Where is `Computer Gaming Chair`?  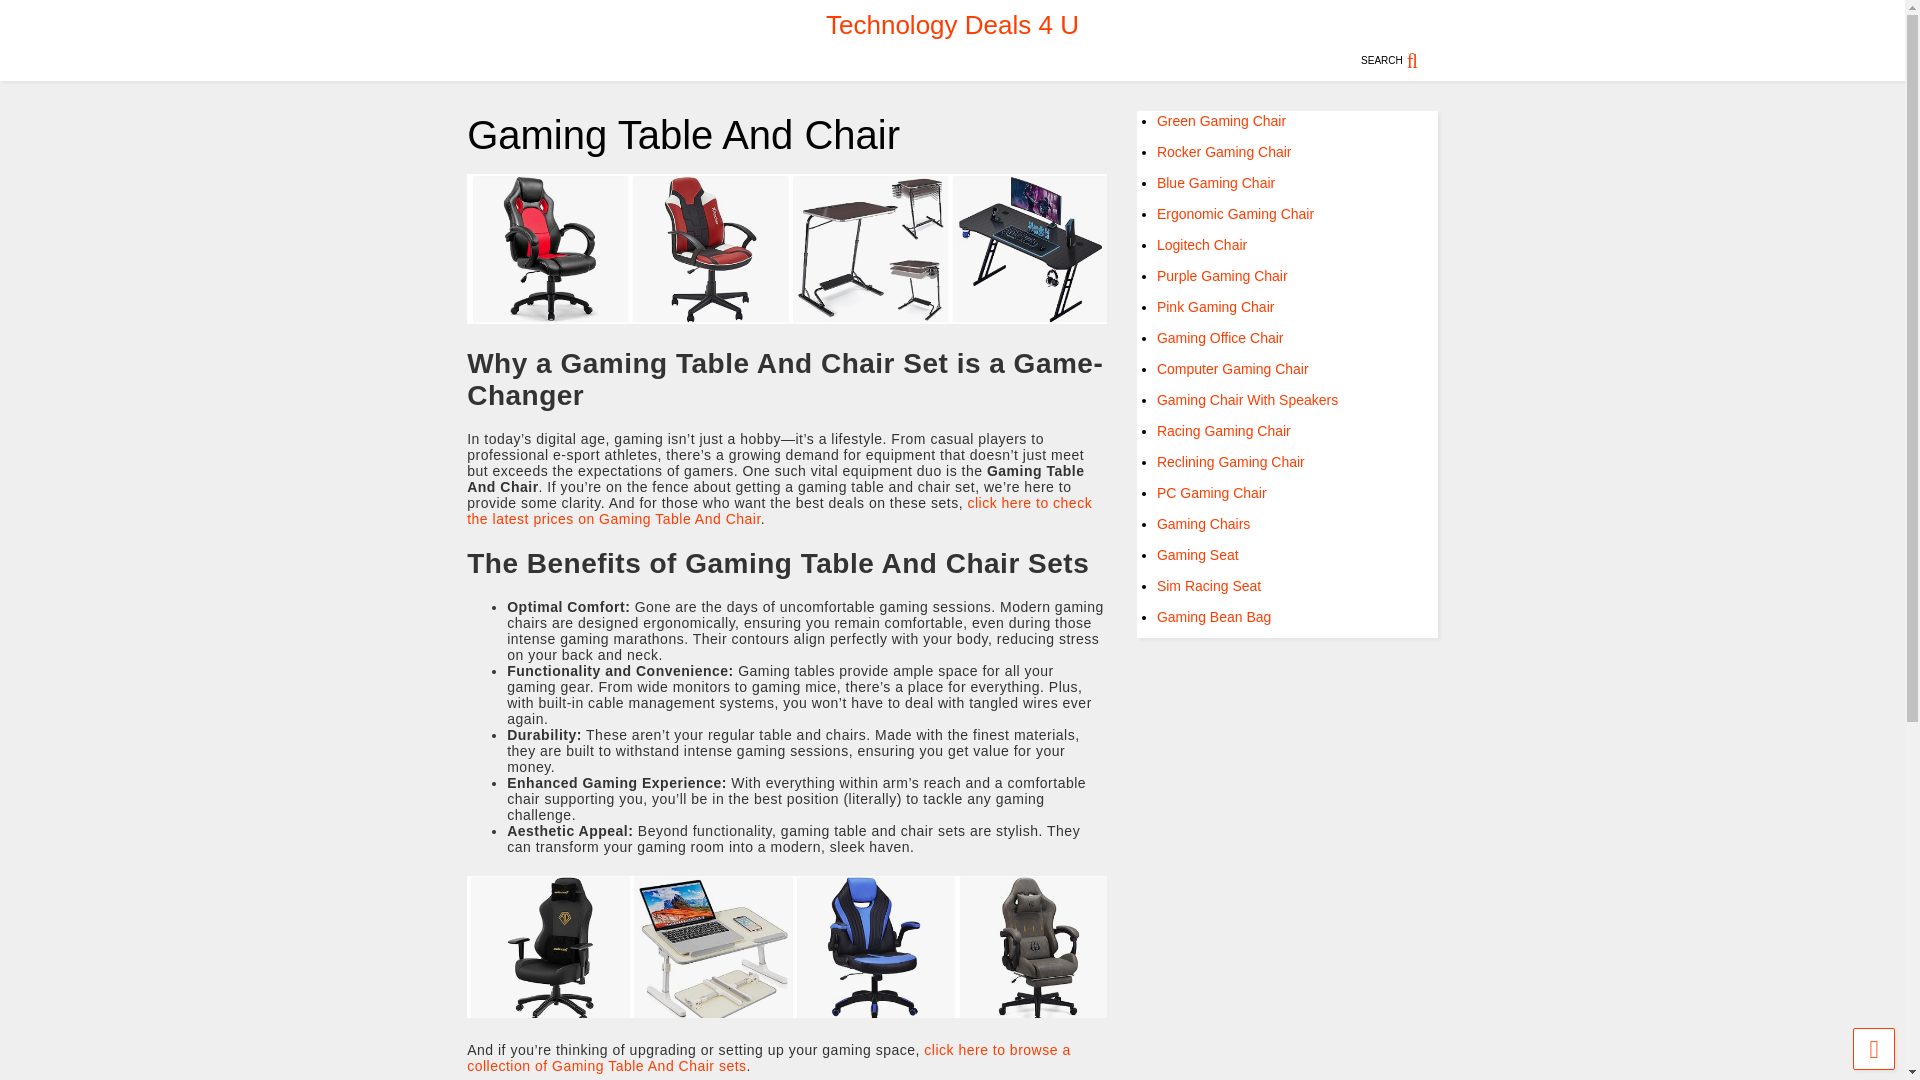
Computer Gaming Chair is located at coordinates (1233, 368).